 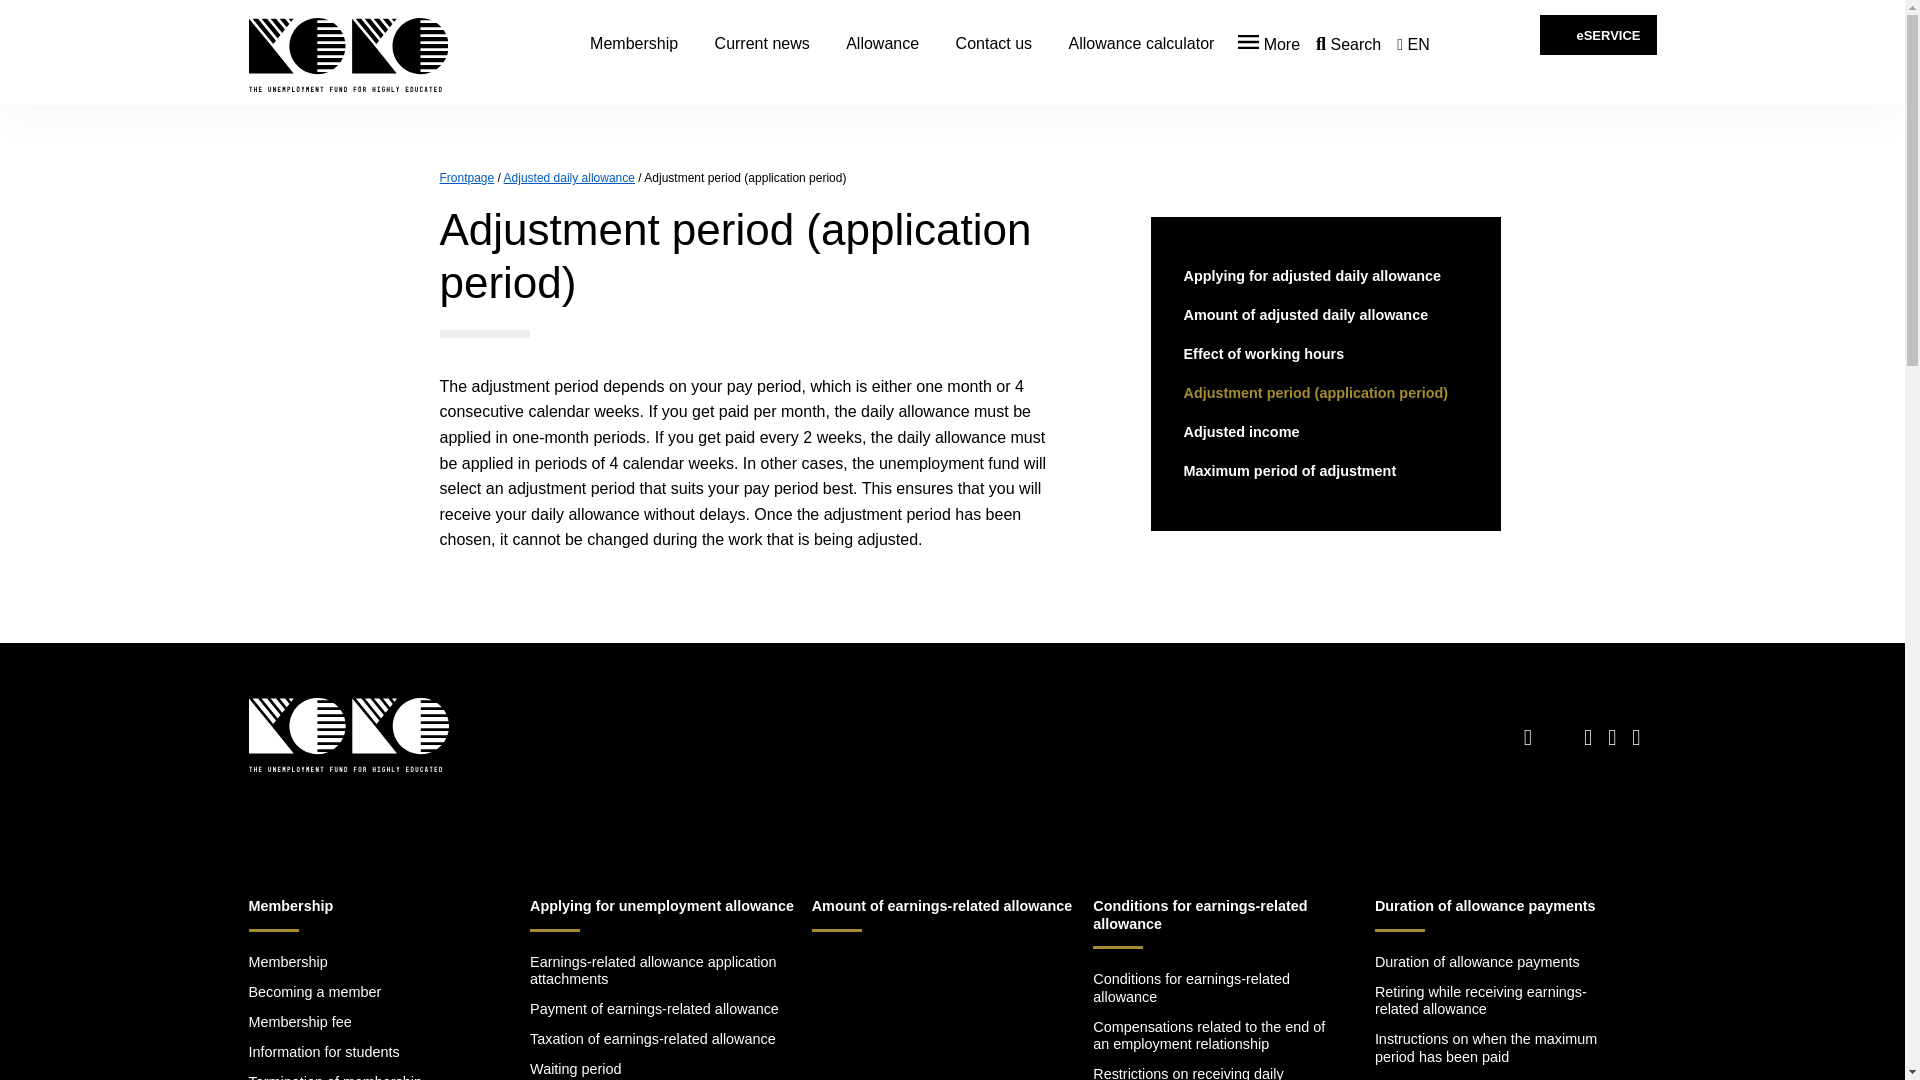 What do you see at coordinates (1141, 44) in the screenshot?
I see `KOKO` at bounding box center [1141, 44].